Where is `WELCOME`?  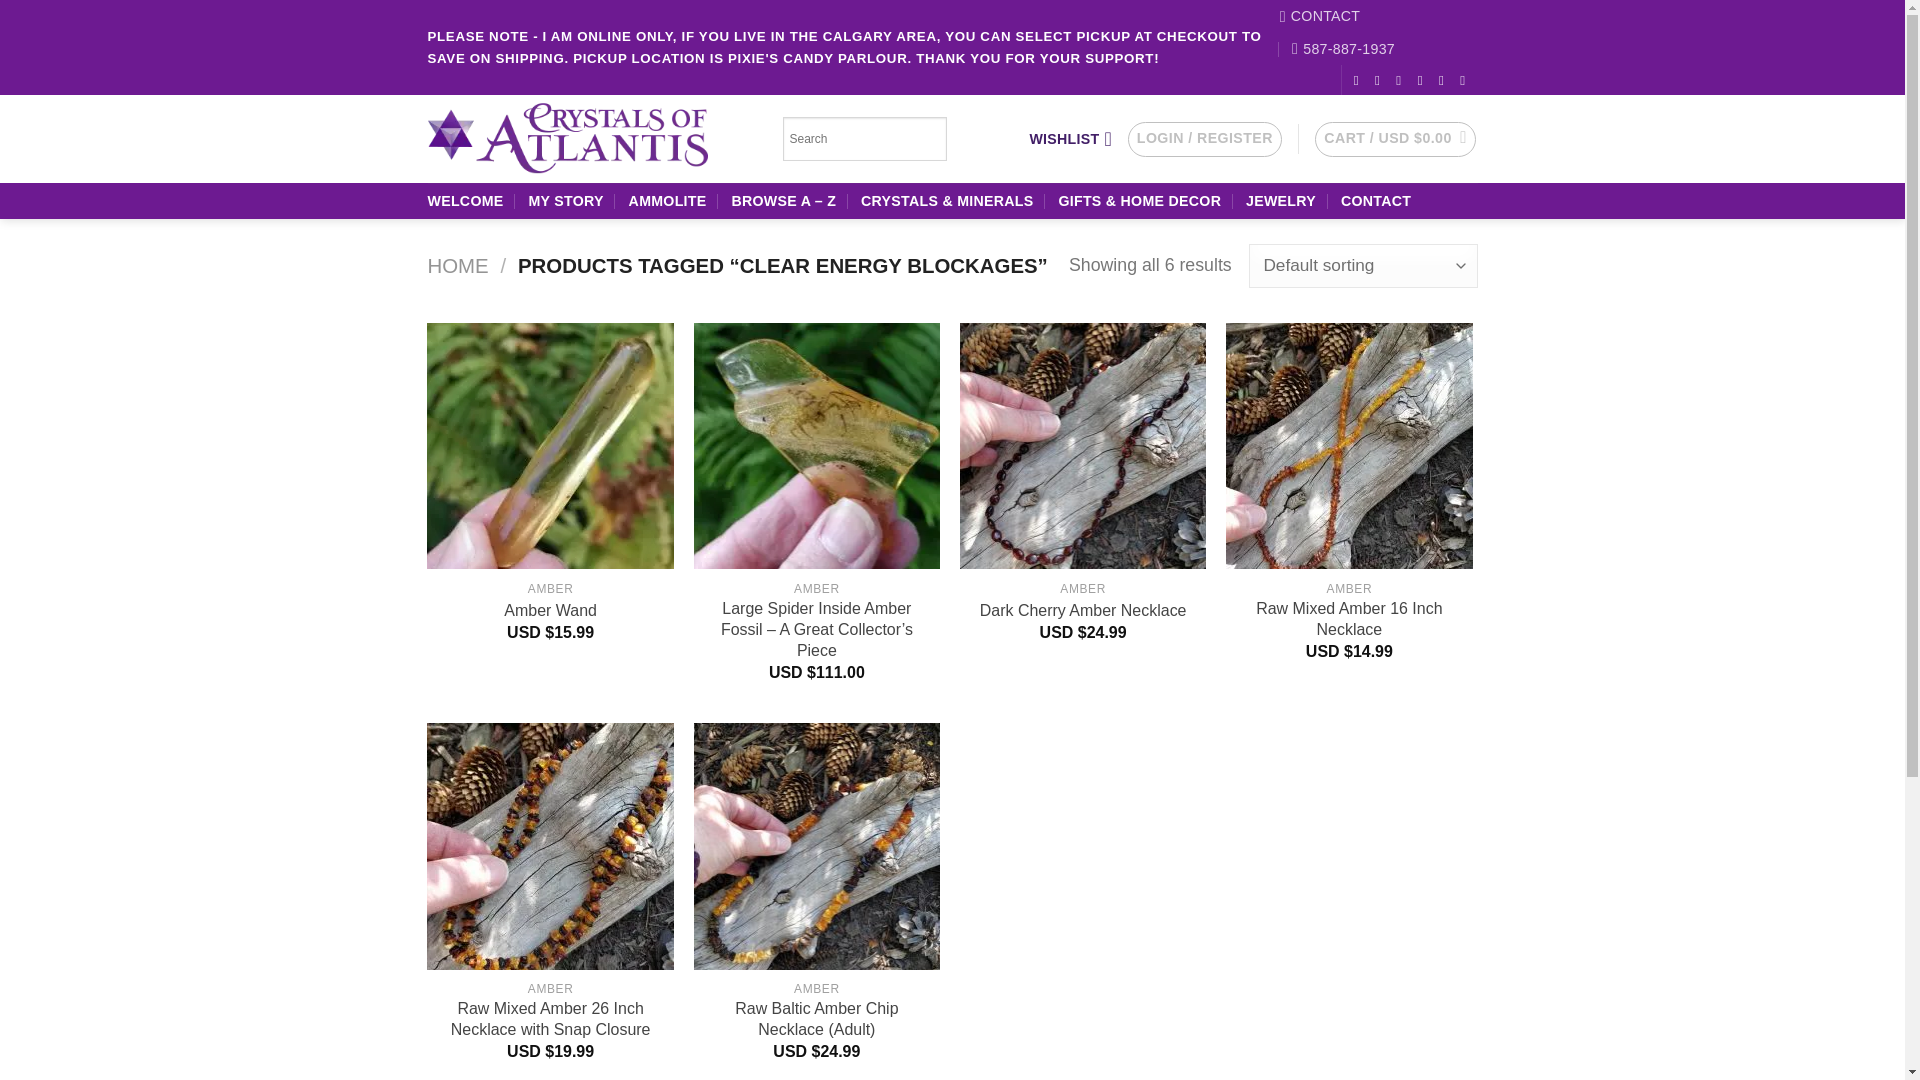 WELCOME is located at coordinates (466, 200).